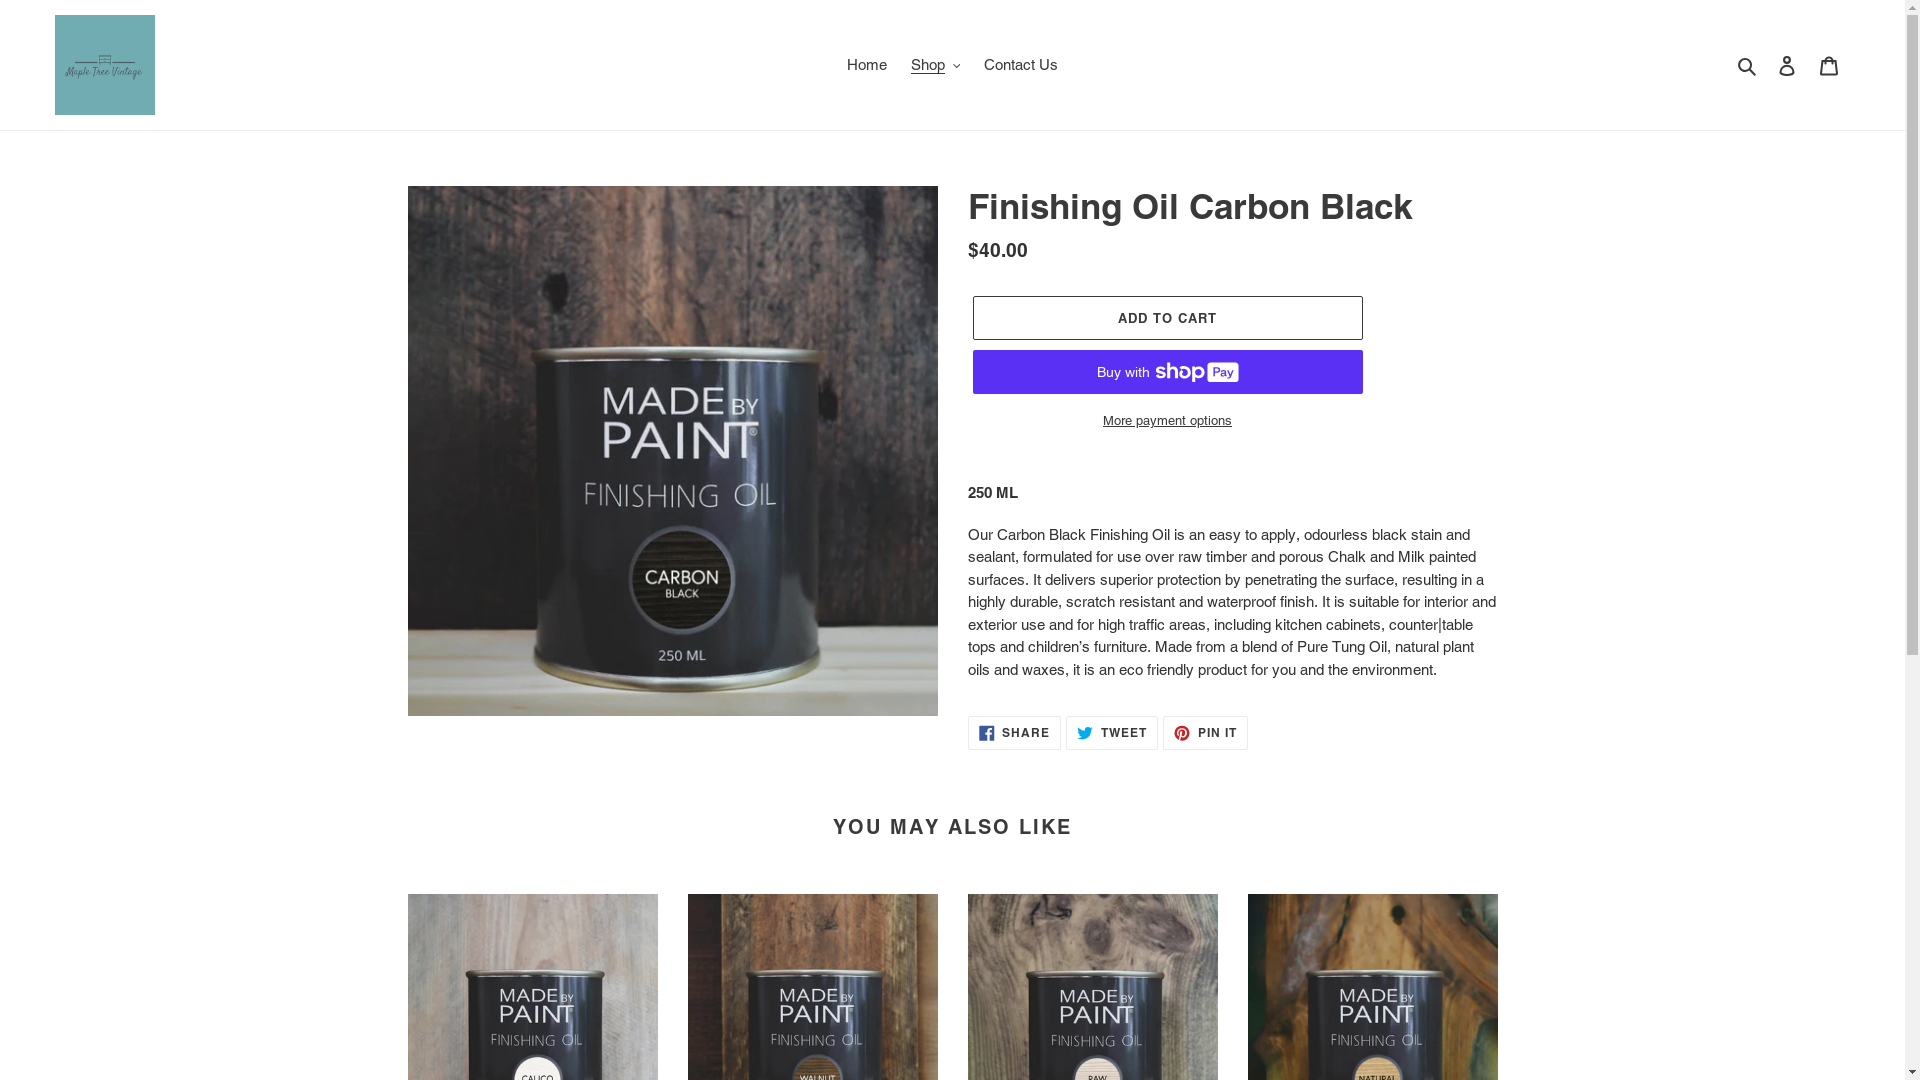 This screenshot has width=1920, height=1080. What do you see at coordinates (1829, 66) in the screenshot?
I see `Cart` at bounding box center [1829, 66].